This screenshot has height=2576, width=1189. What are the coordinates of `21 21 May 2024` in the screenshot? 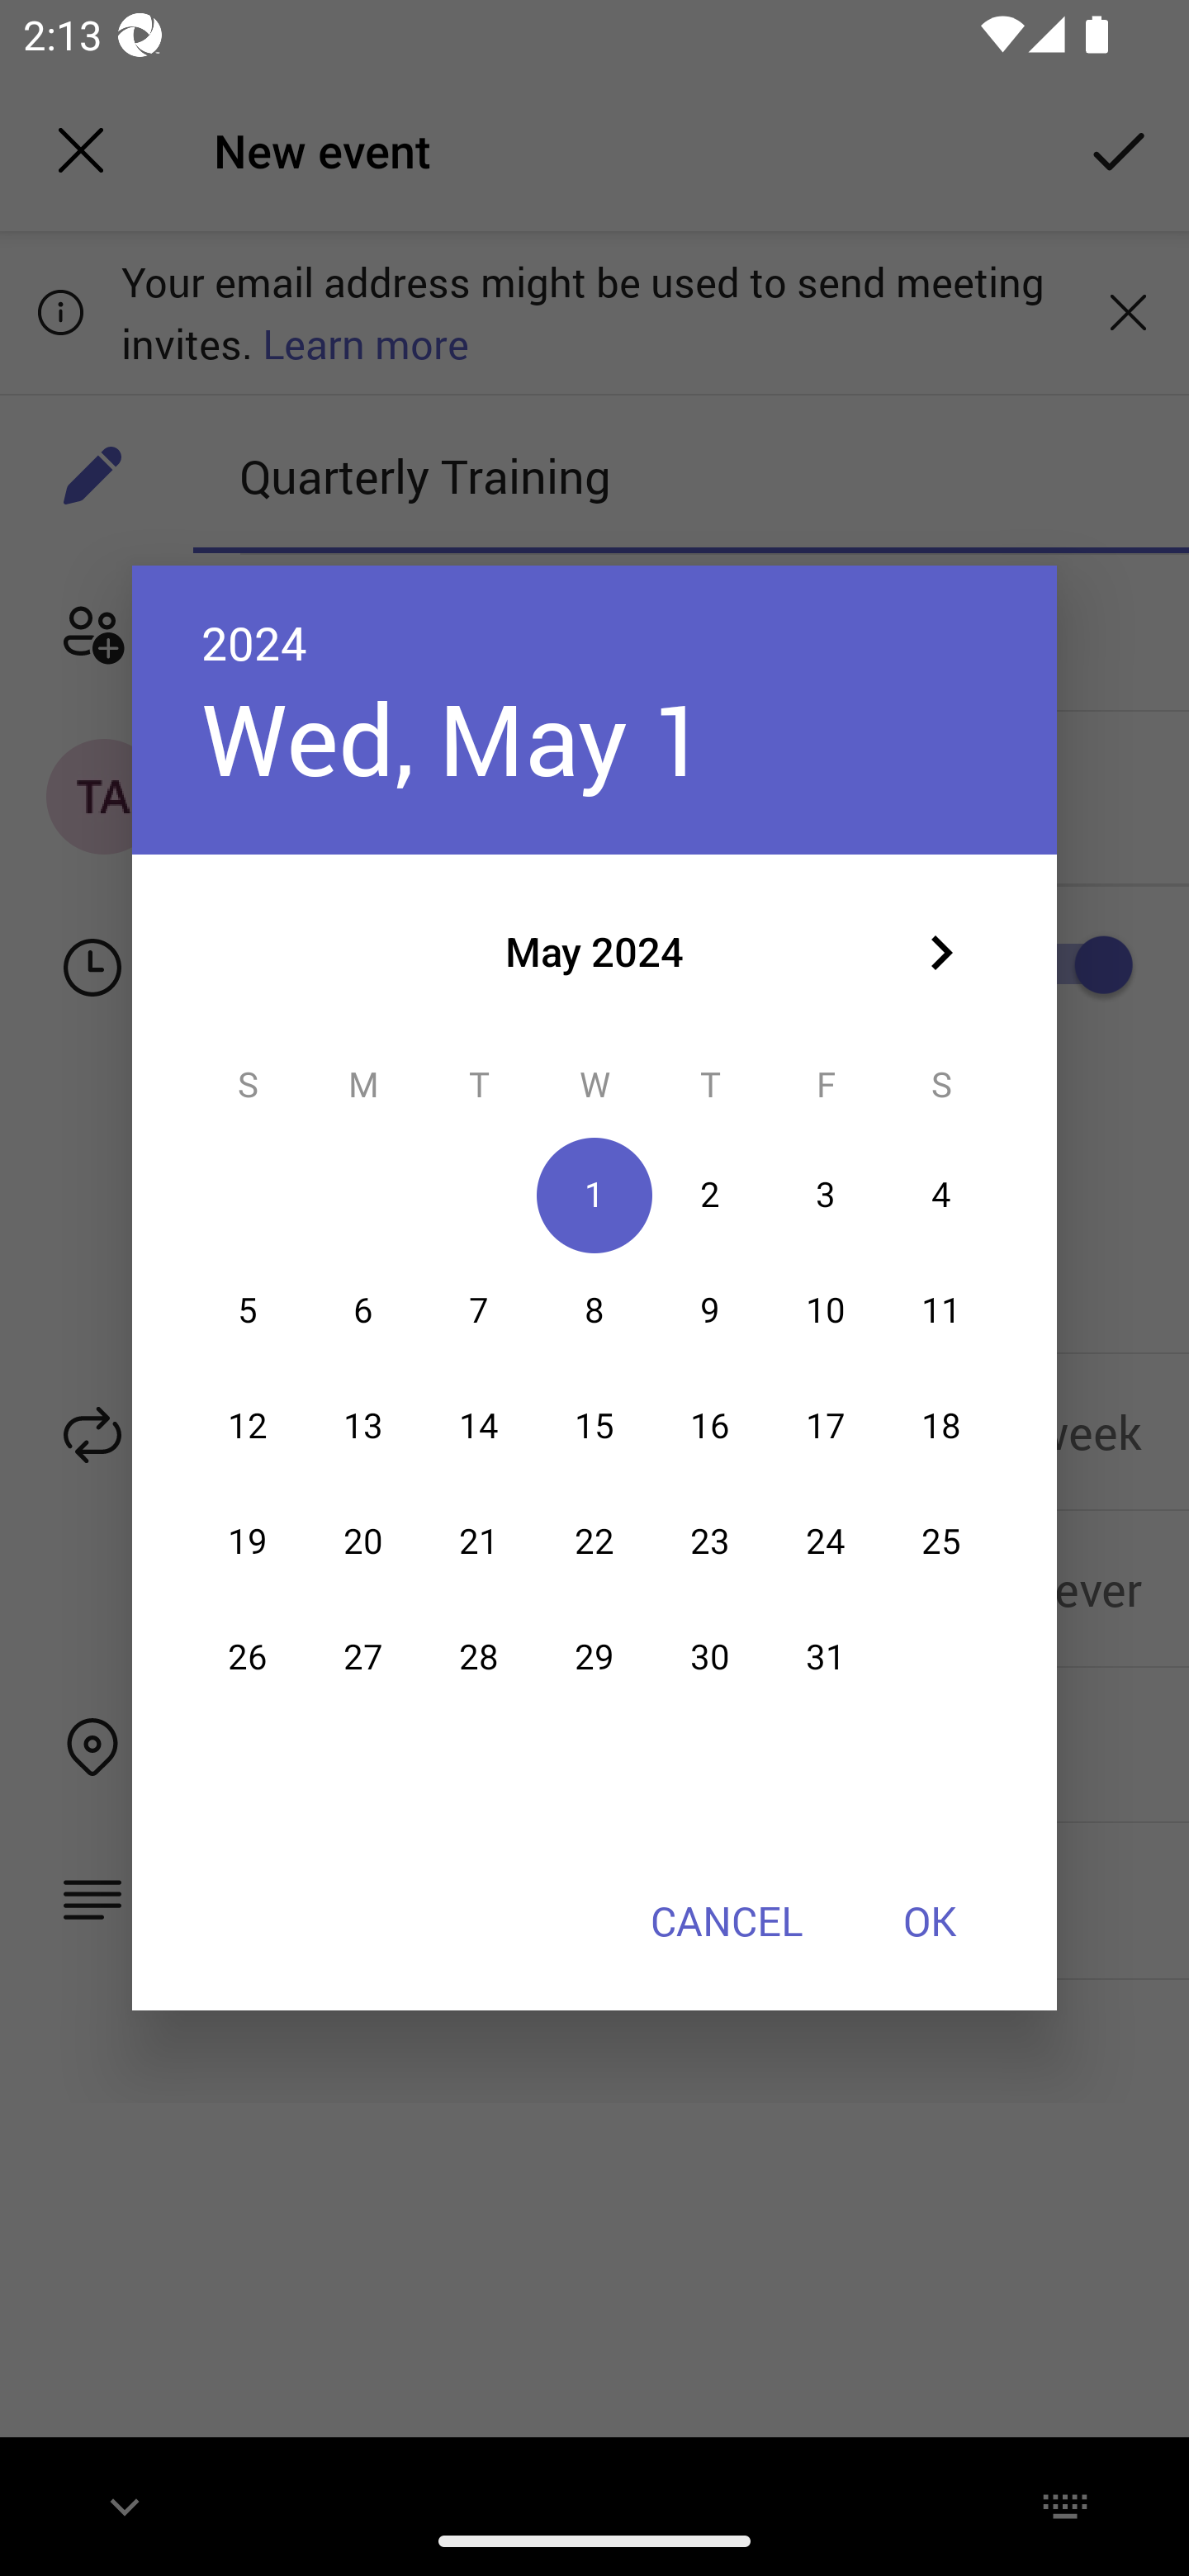 It's located at (478, 1541).